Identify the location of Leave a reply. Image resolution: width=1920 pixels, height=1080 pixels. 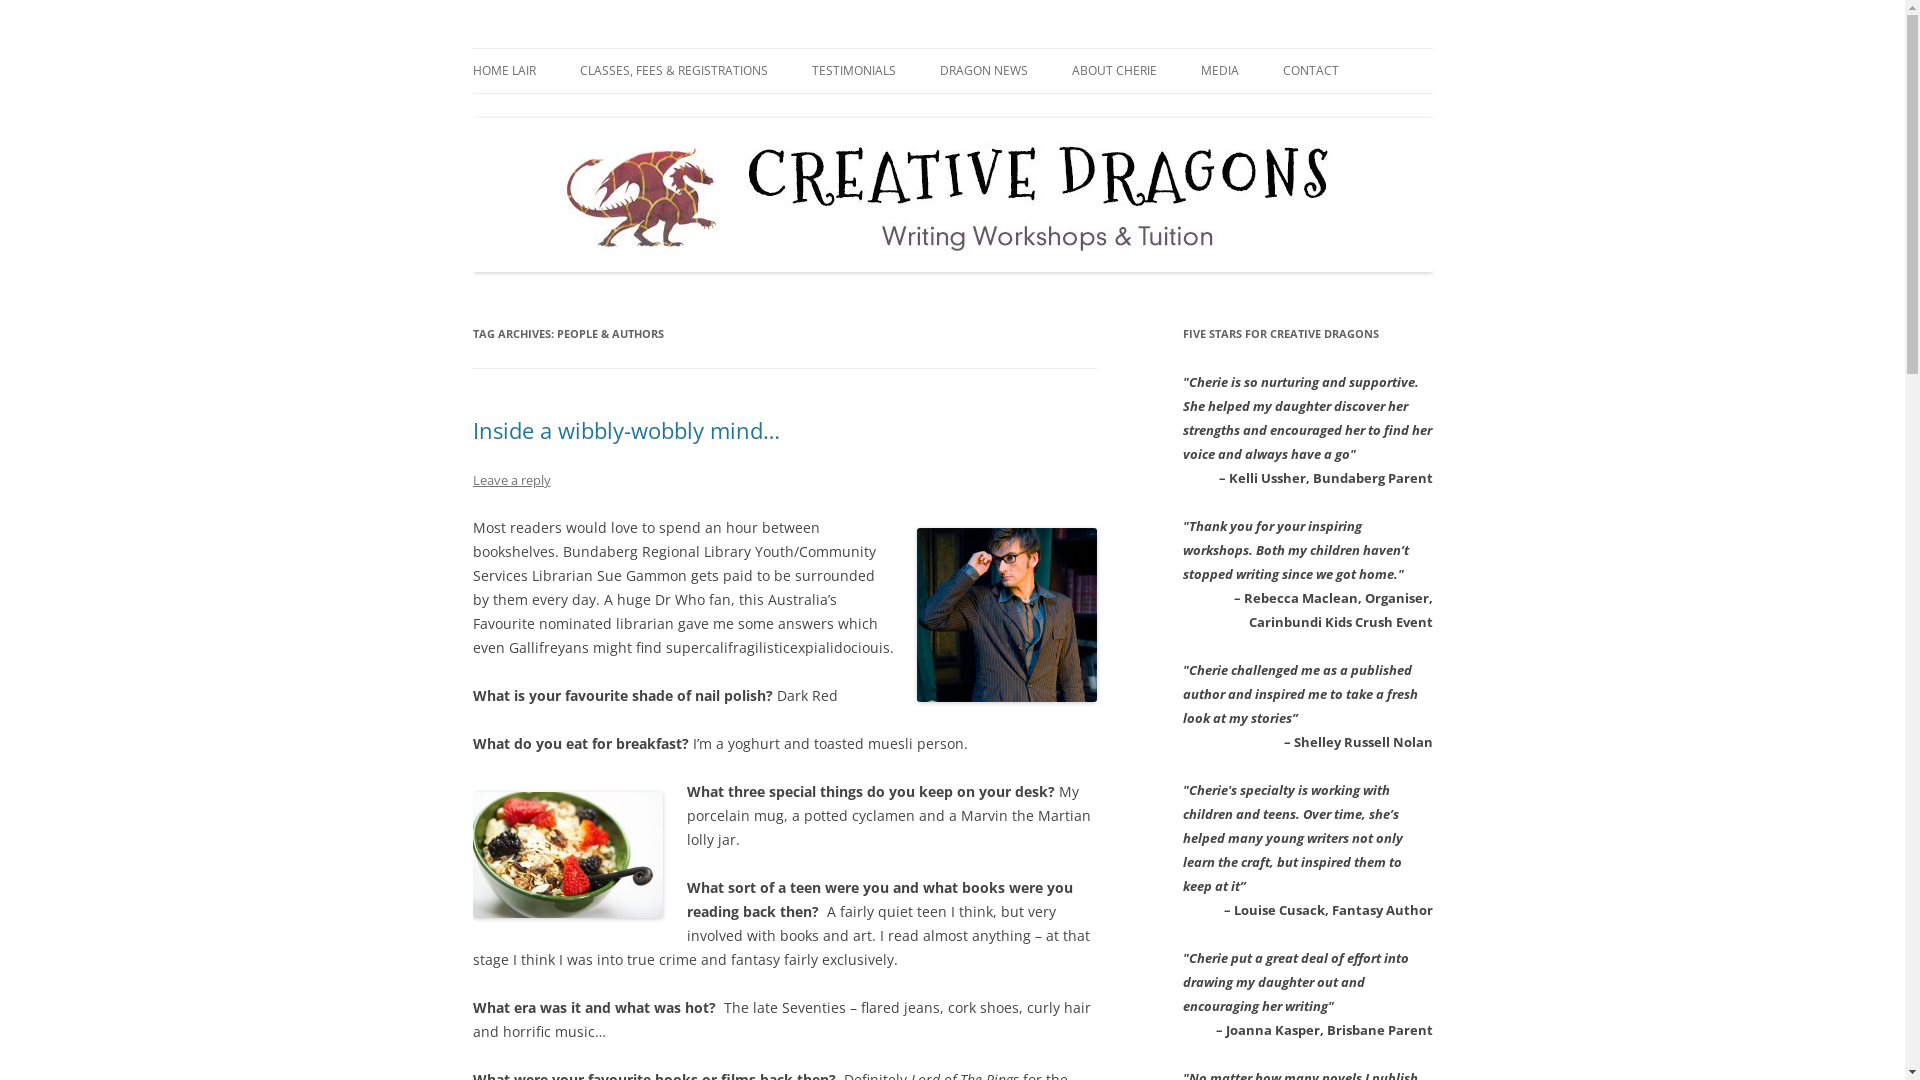
(511, 480).